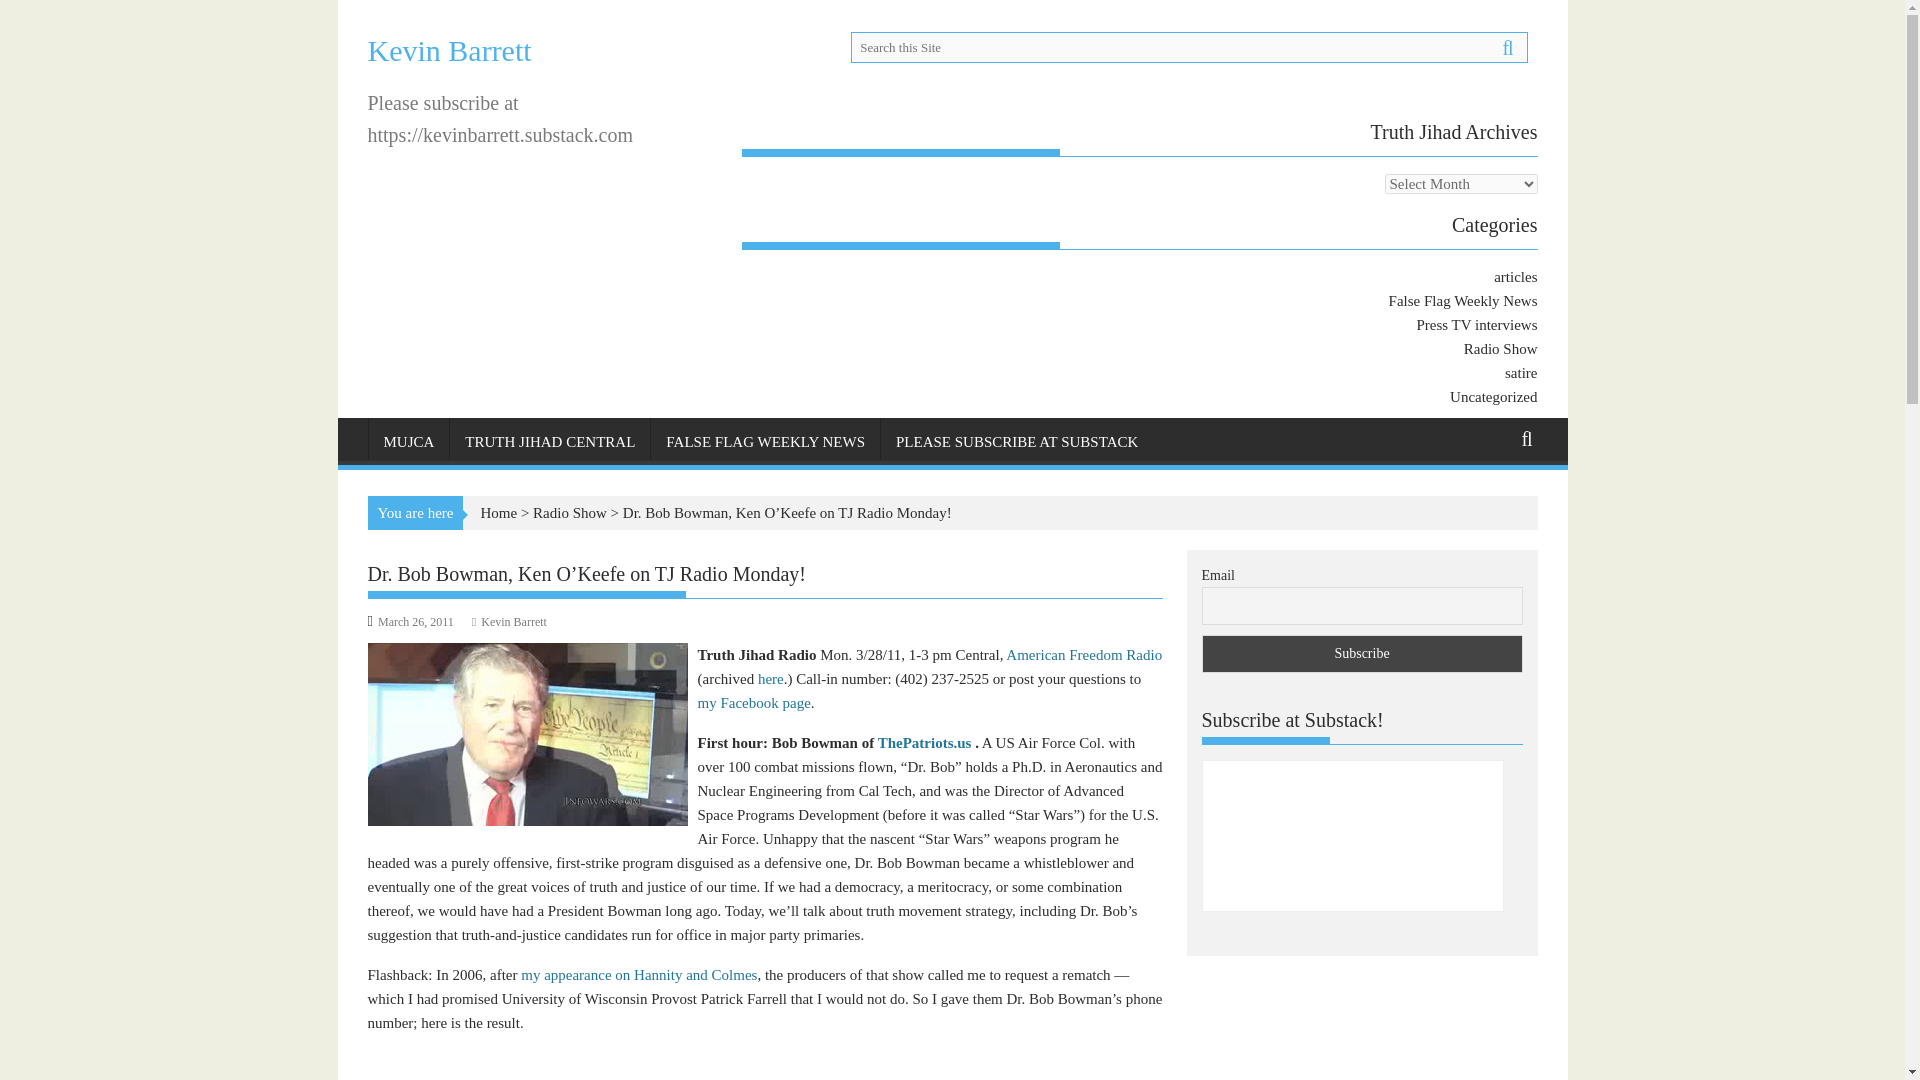 This screenshot has height=1080, width=1920. What do you see at coordinates (408, 441) in the screenshot?
I see `MUJCA` at bounding box center [408, 441].